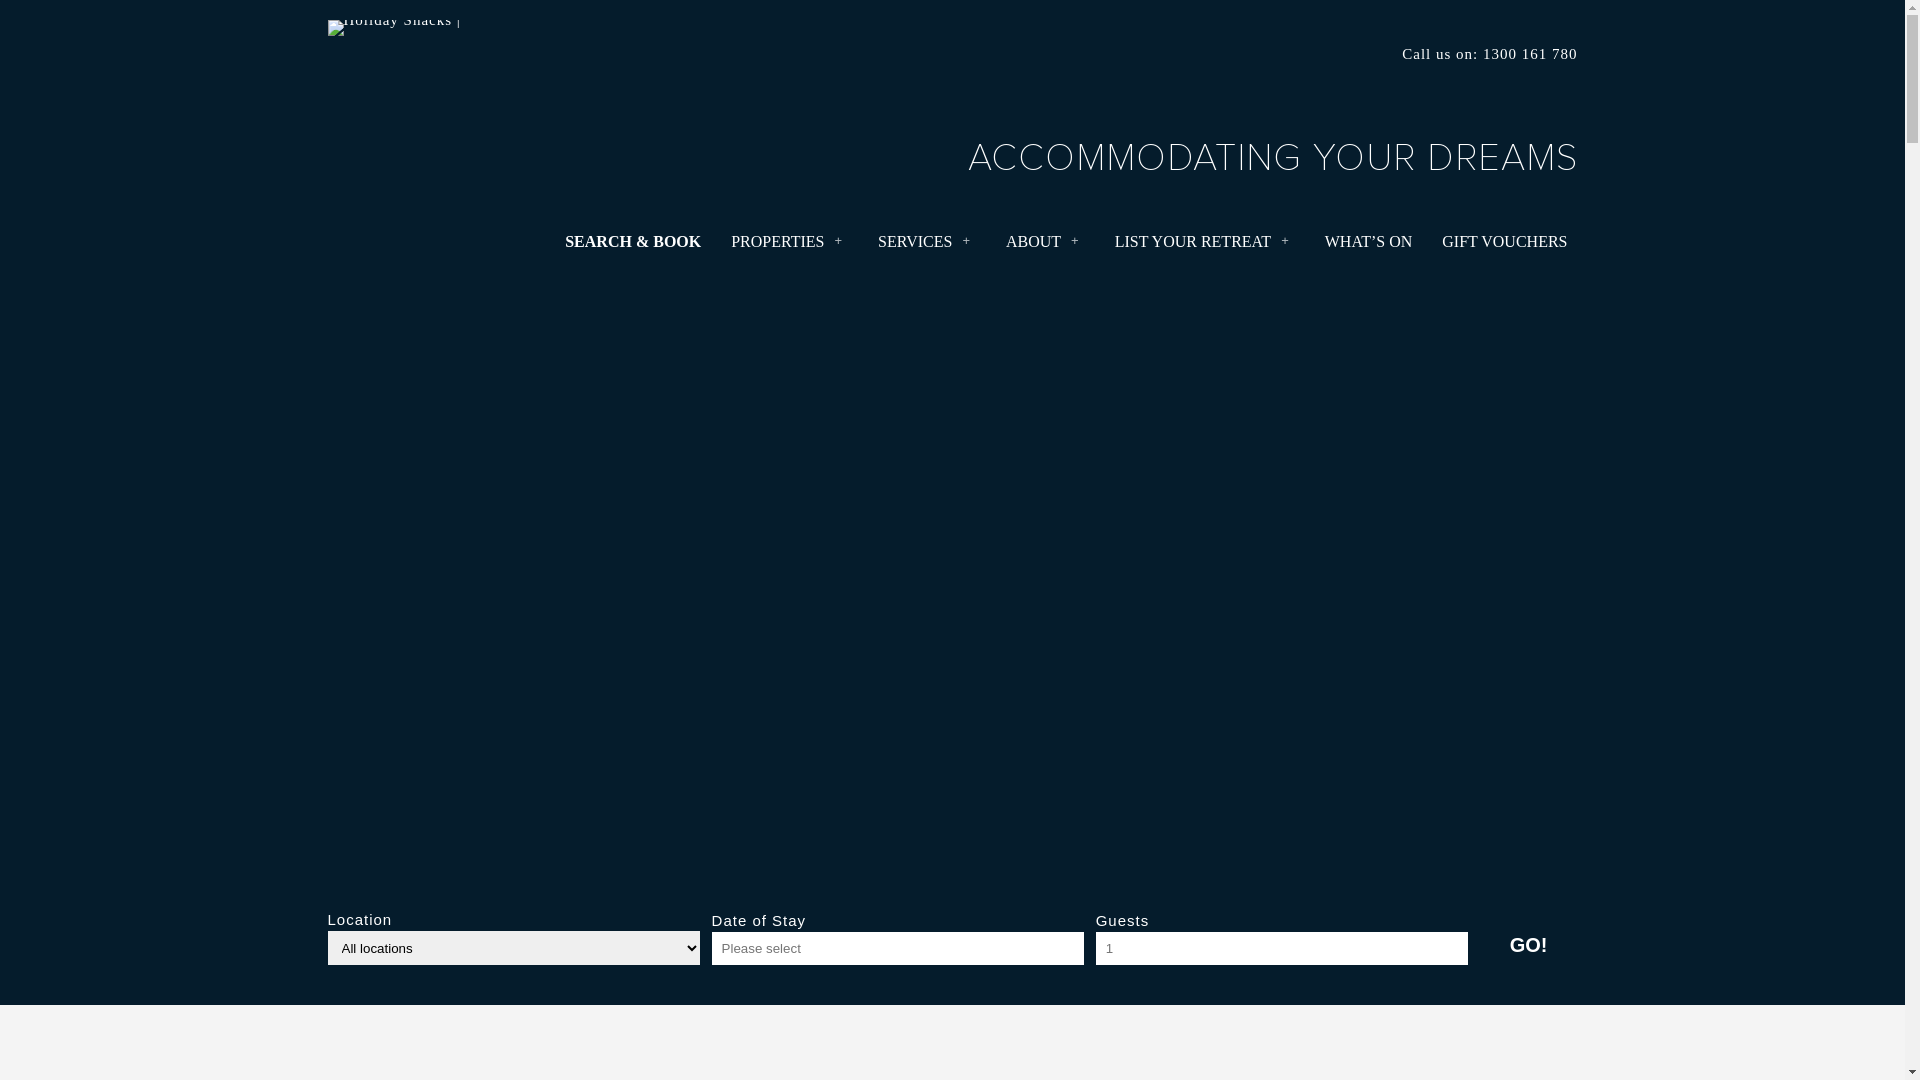 This screenshot has height=1080, width=1920. Describe the element at coordinates (915, 242) in the screenshot. I see `SERVICES` at that location.